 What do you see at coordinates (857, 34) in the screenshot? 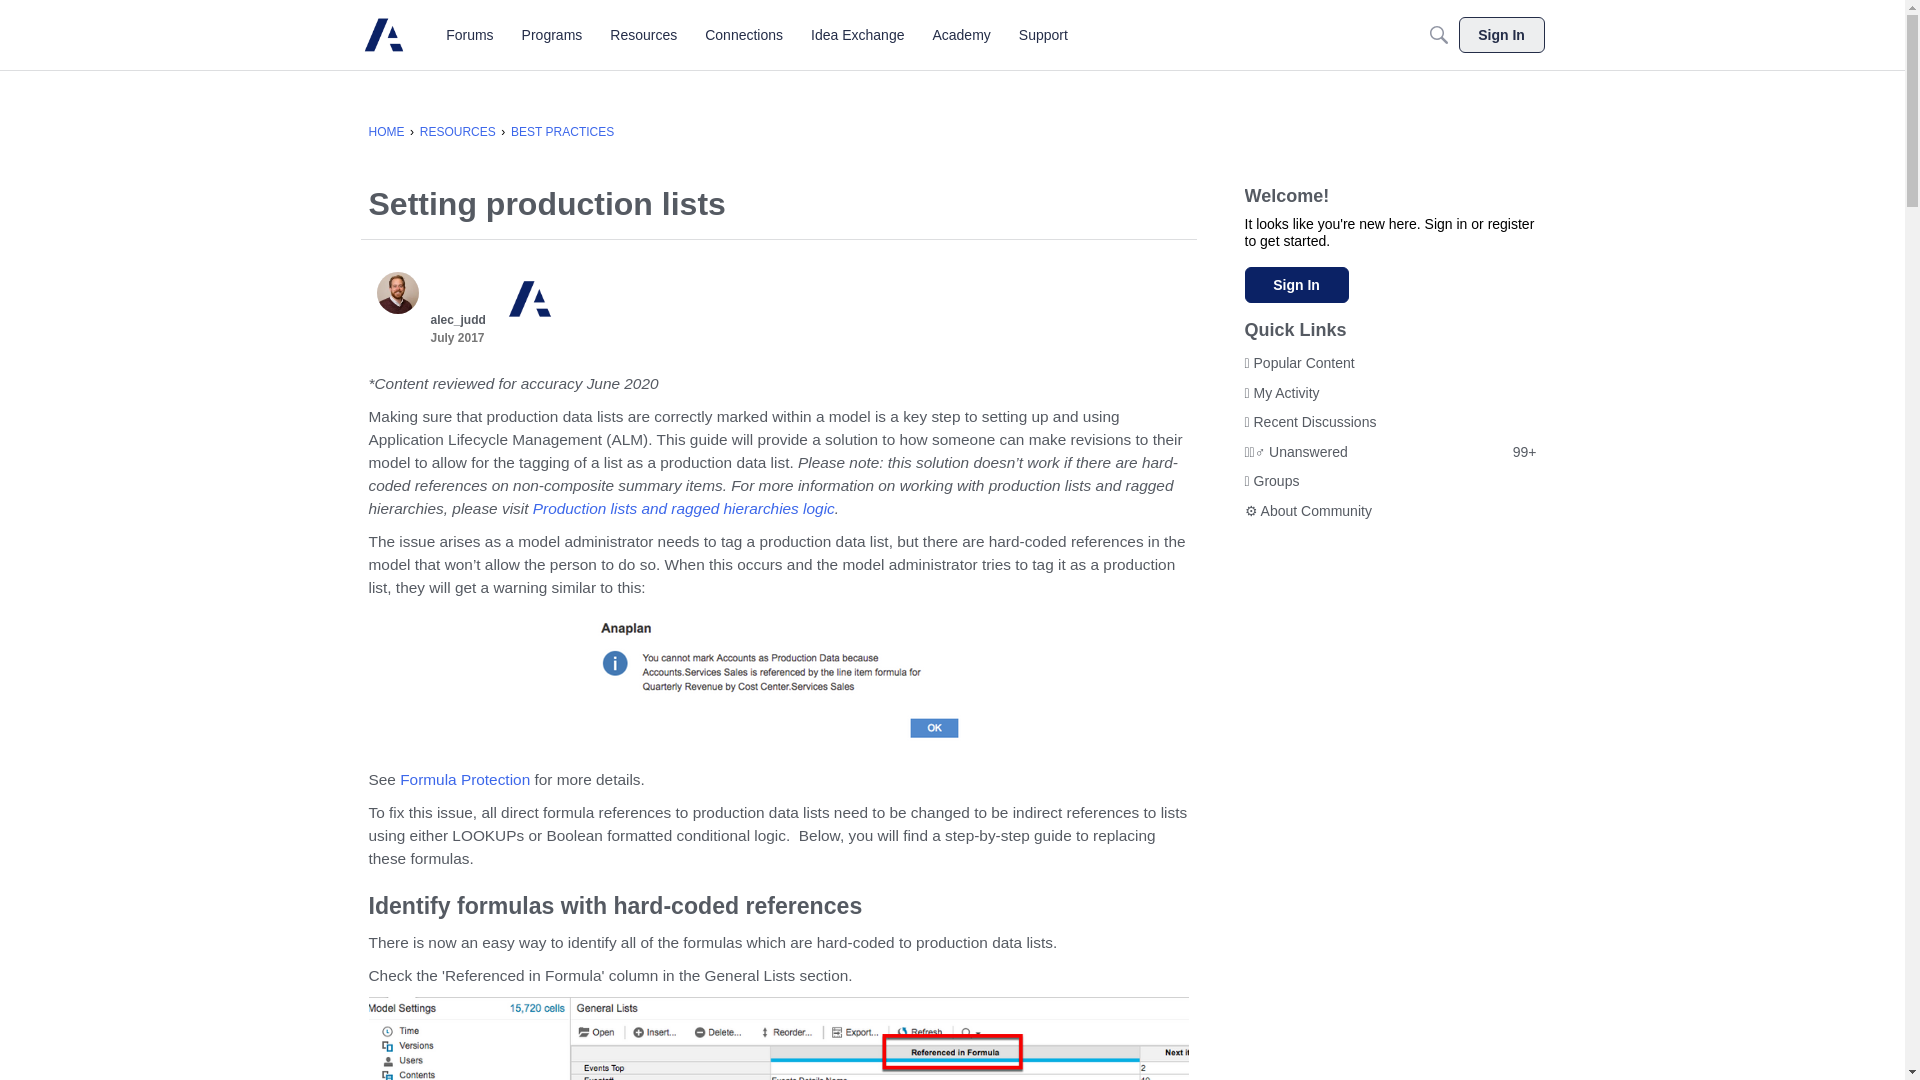
I see `Idea Exchange` at bounding box center [857, 34].